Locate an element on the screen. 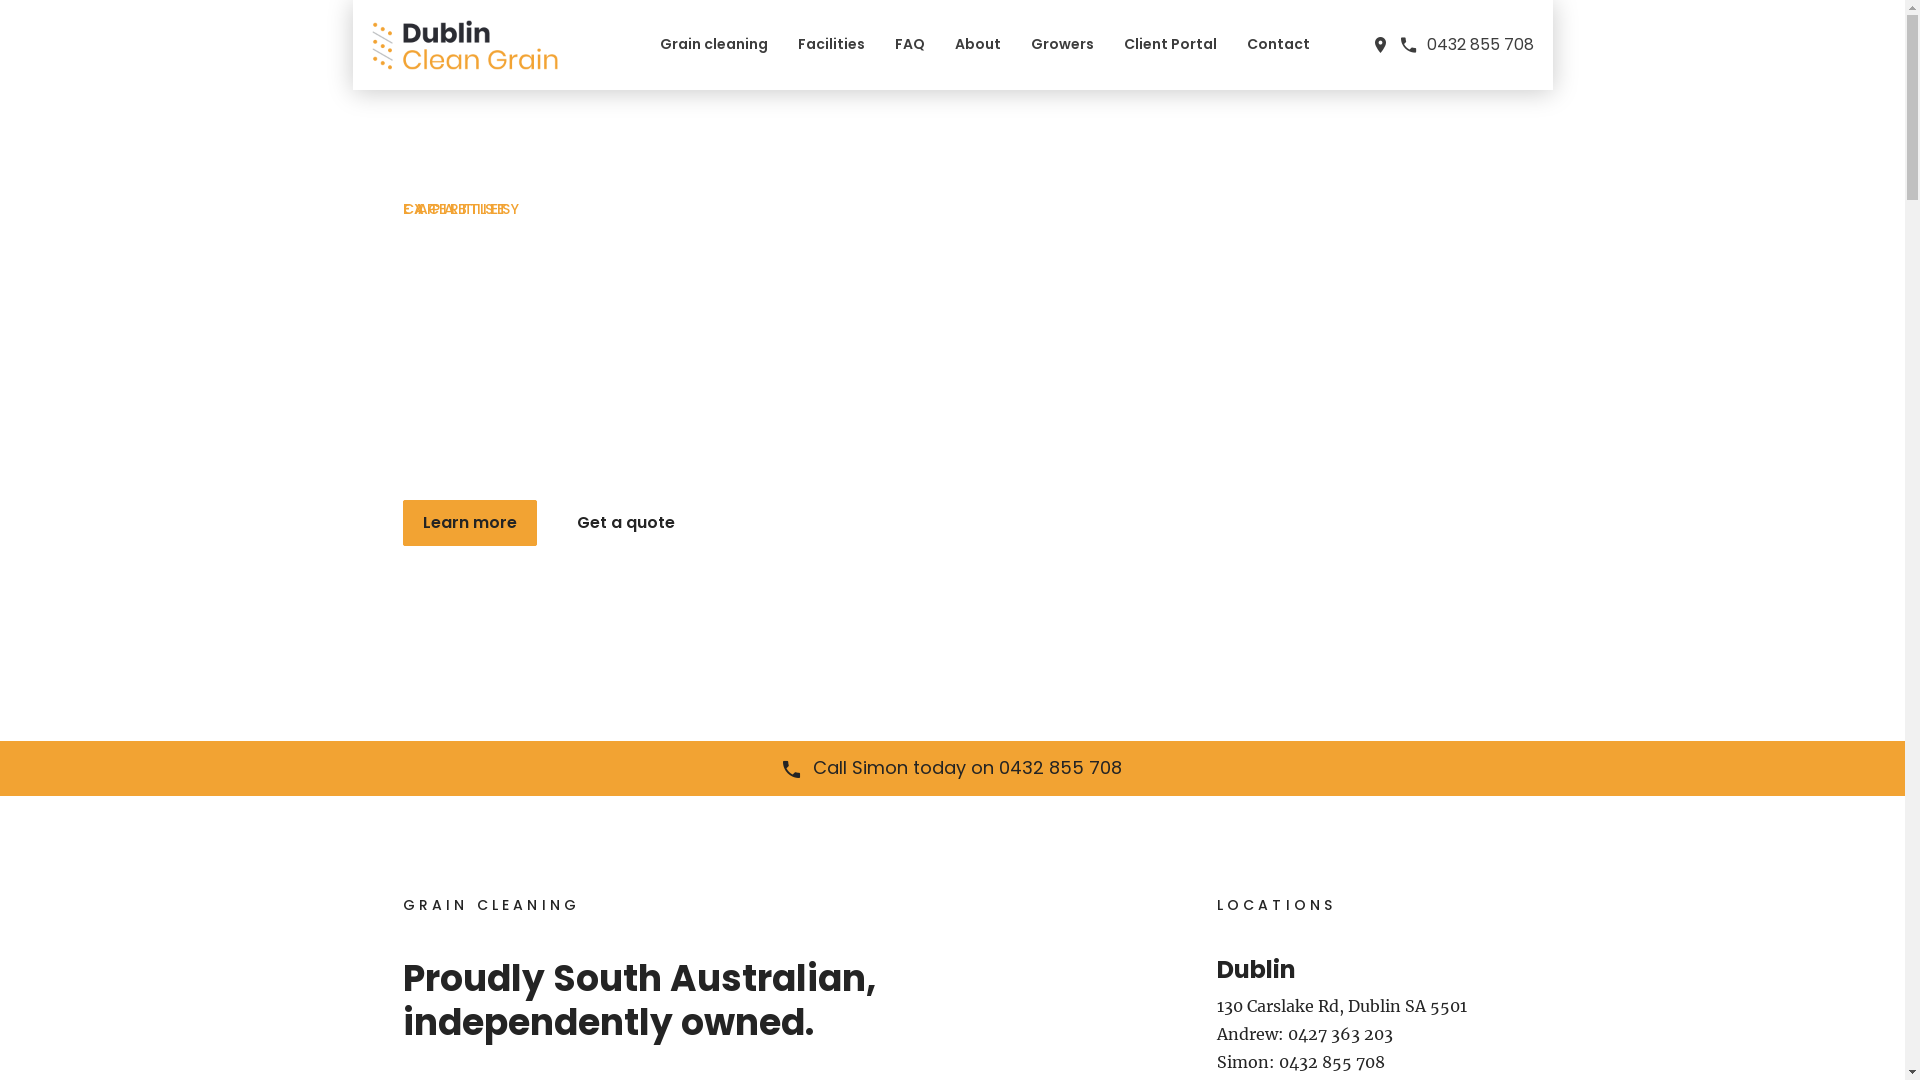 Image resolution: width=1920 pixels, height=1080 pixels. Contact is located at coordinates (1278, 44).